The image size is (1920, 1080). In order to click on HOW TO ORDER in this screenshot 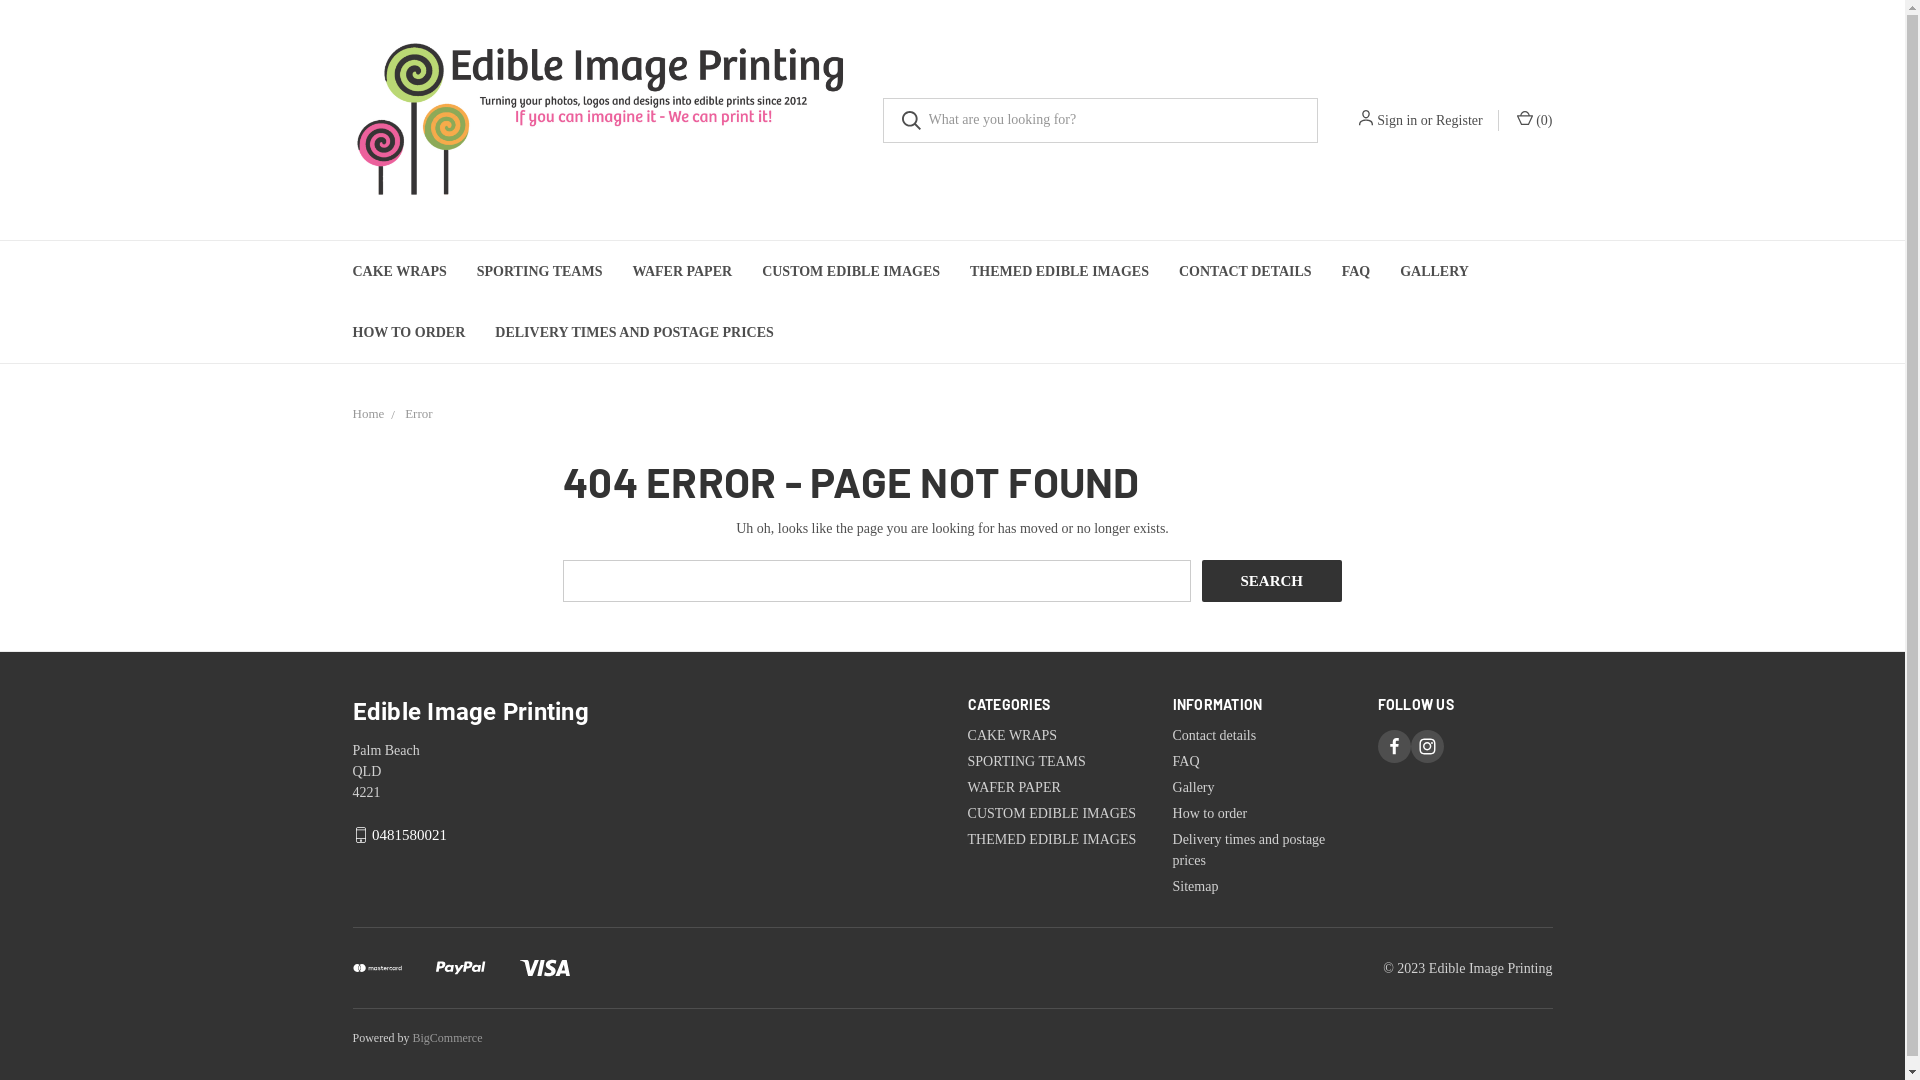, I will do `click(410, 332)`.